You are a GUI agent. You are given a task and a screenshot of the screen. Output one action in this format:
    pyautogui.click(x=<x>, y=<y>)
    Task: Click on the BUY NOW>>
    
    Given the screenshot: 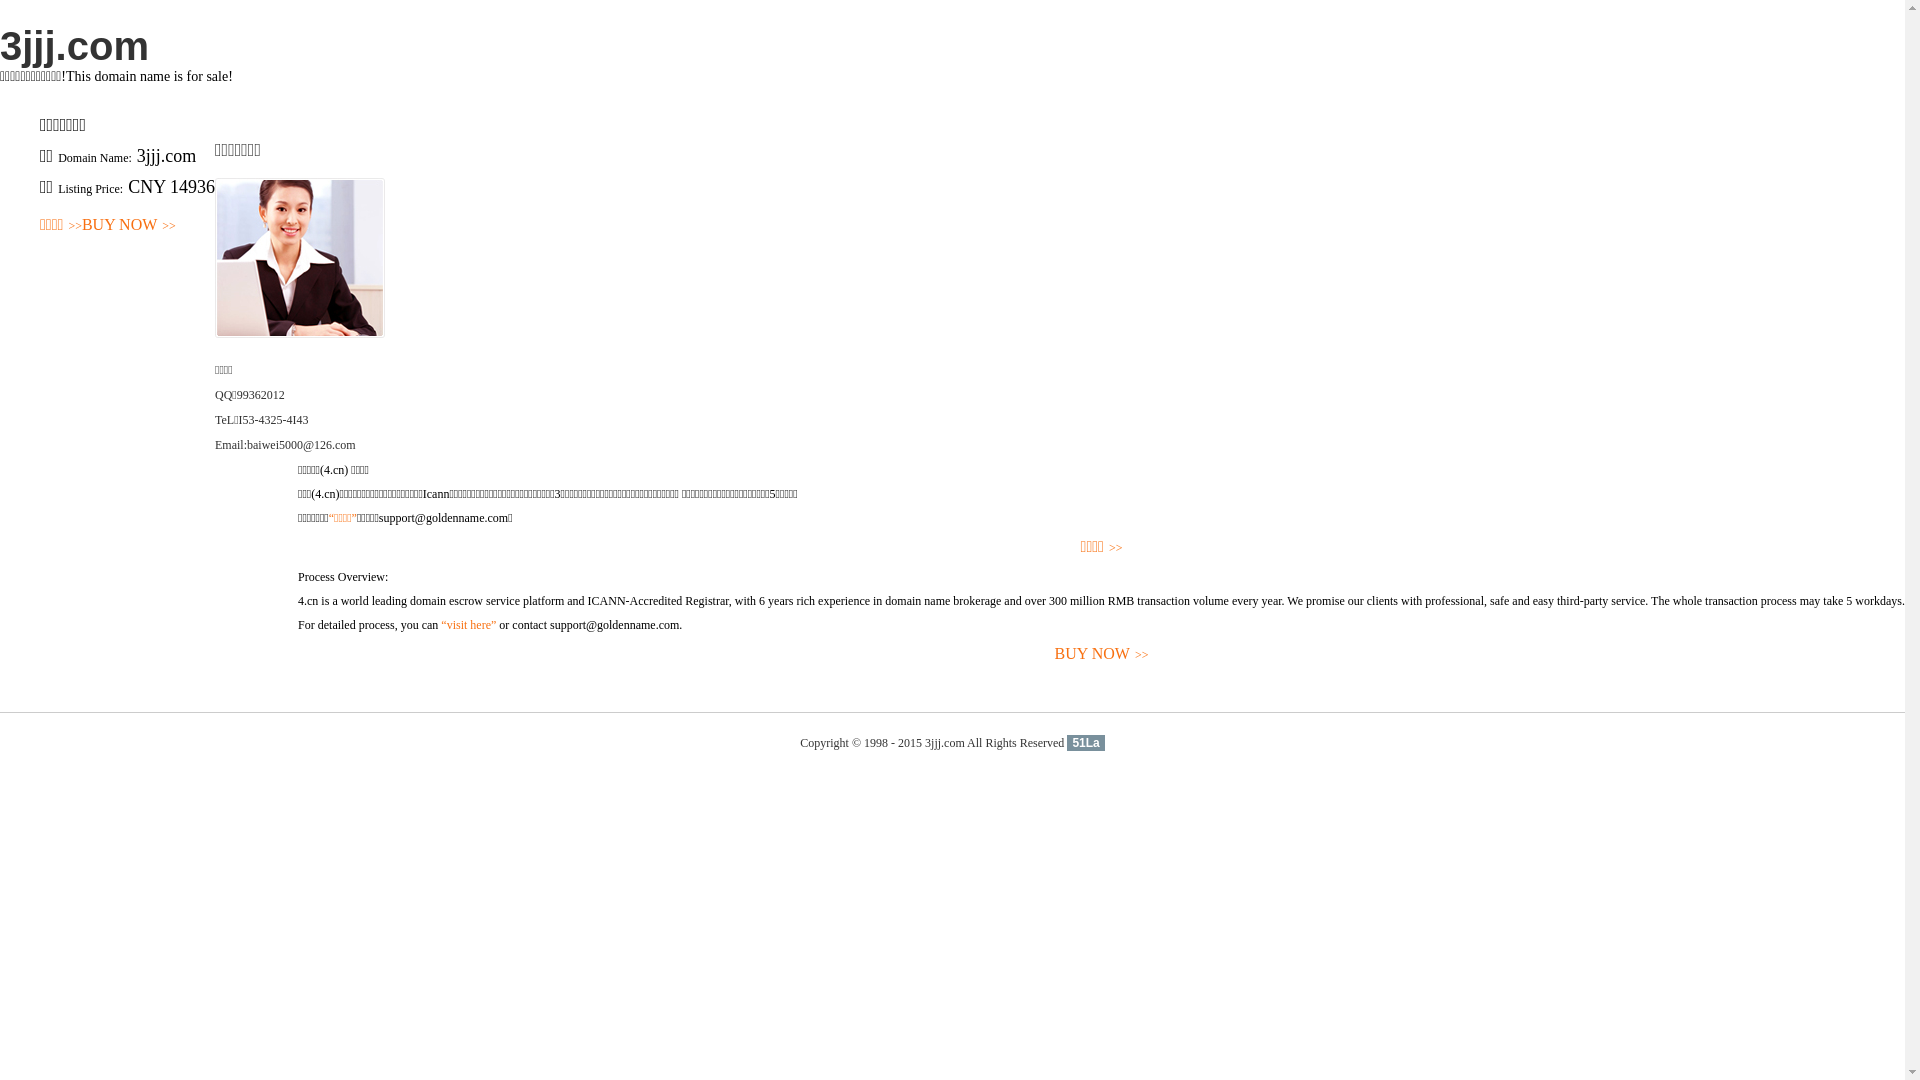 What is the action you would take?
    pyautogui.click(x=129, y=226)
    